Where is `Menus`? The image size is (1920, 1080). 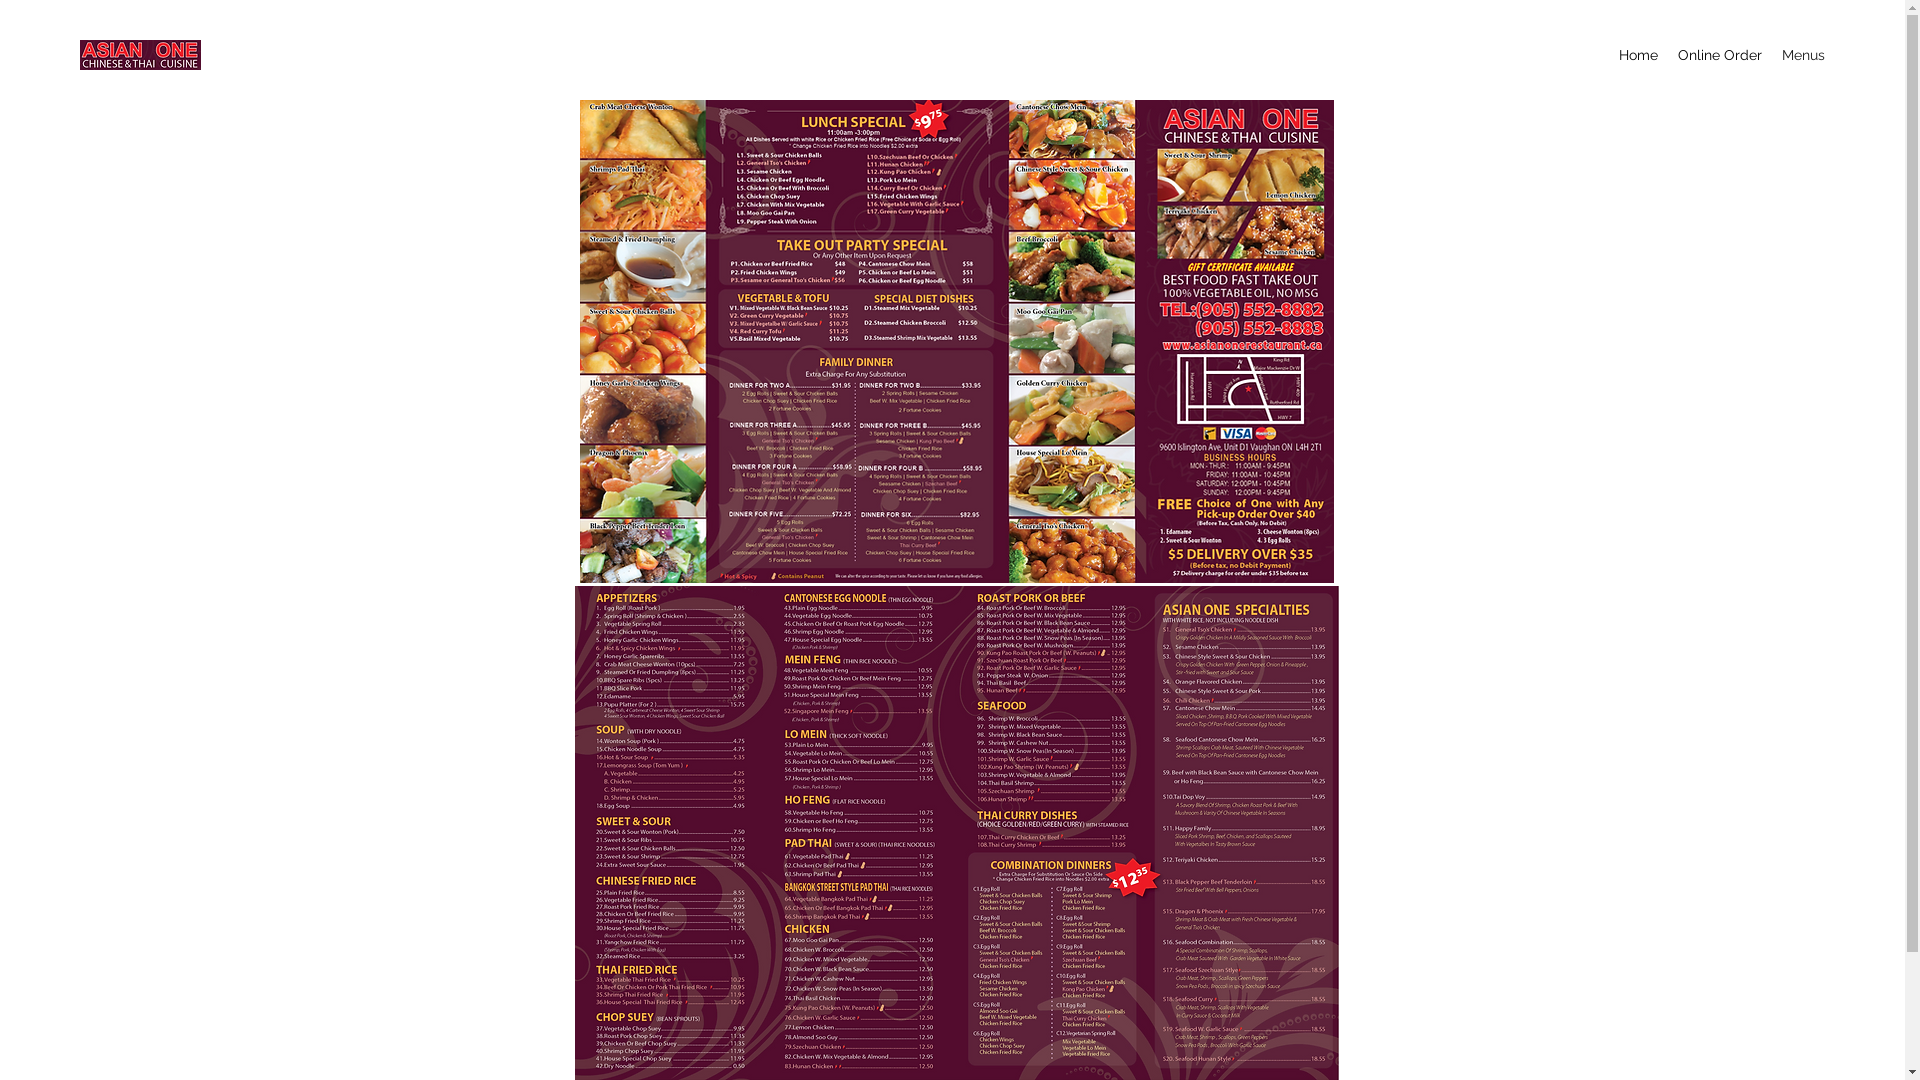
Menus is located at coordinates (1804, 55).